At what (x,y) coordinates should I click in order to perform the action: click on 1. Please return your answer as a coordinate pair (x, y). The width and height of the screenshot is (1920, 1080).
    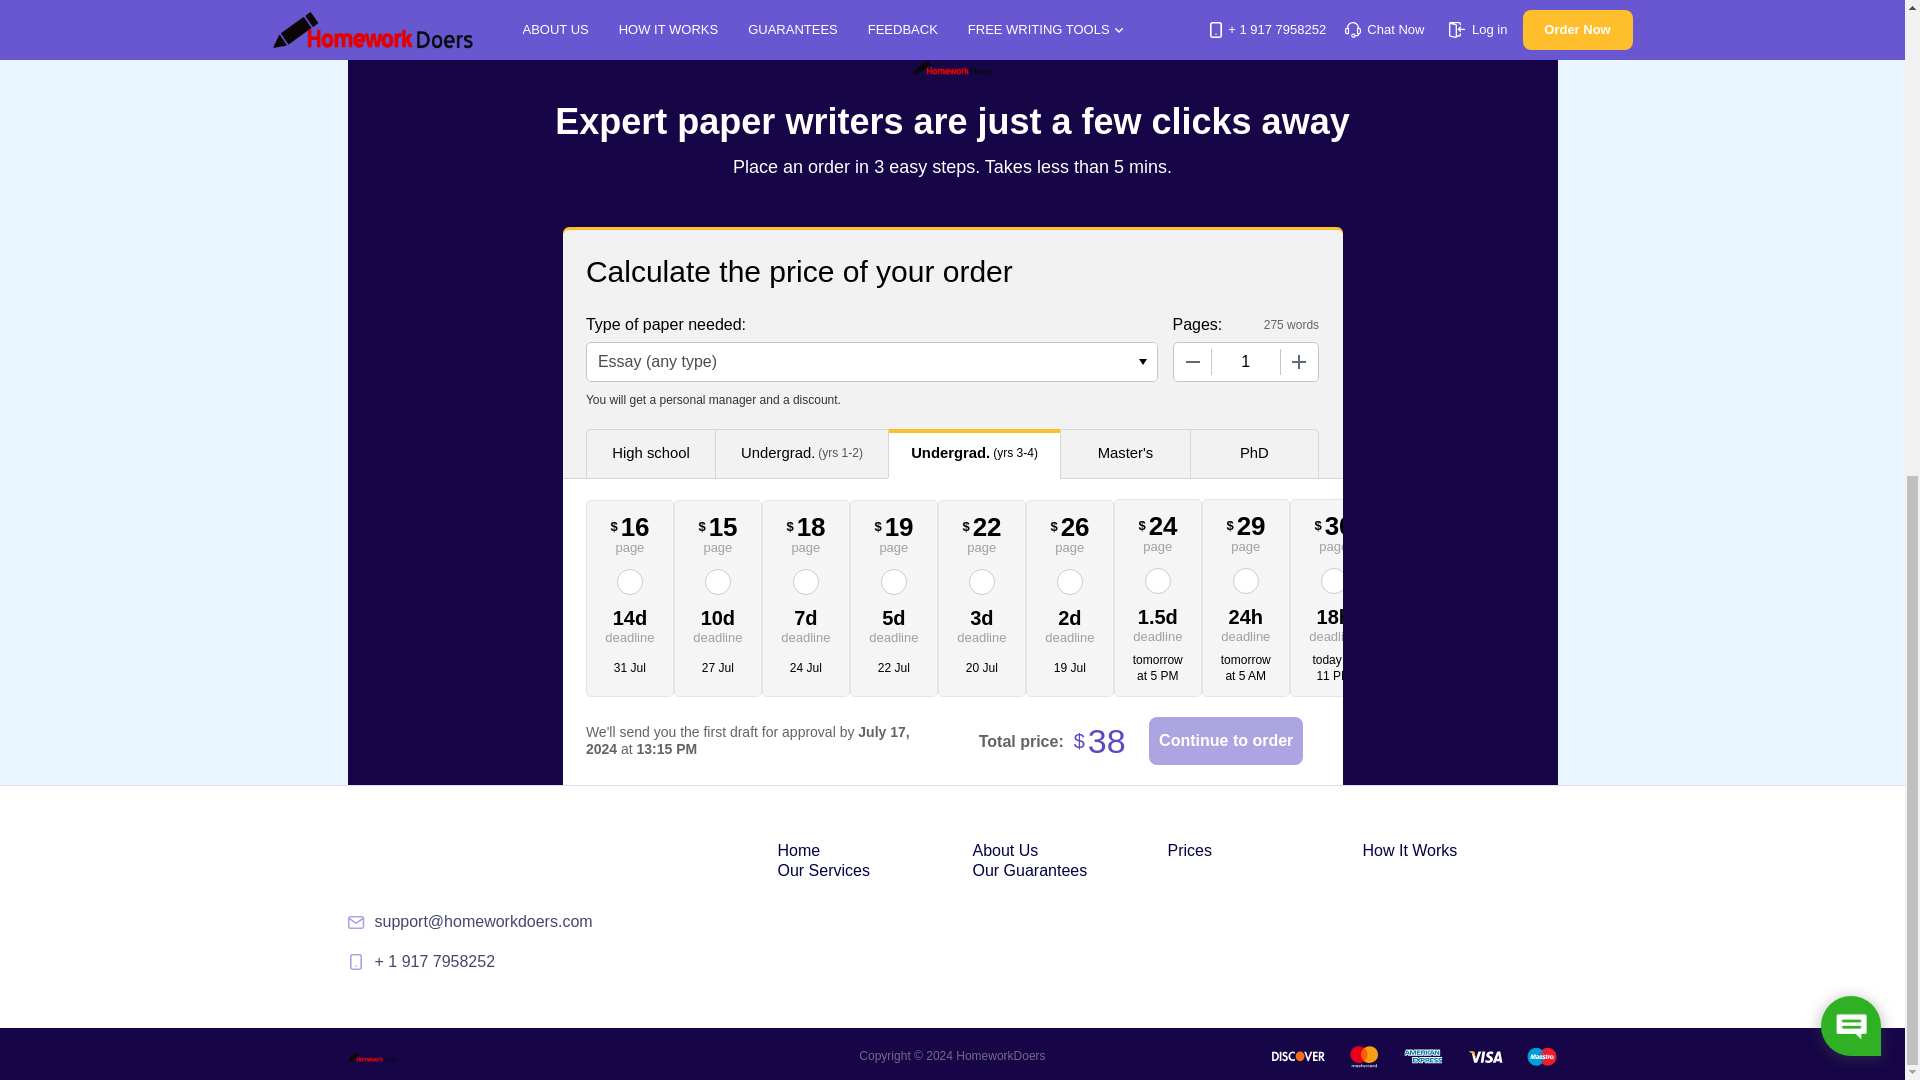
    Looking at the image, I should click on (1246, 362).